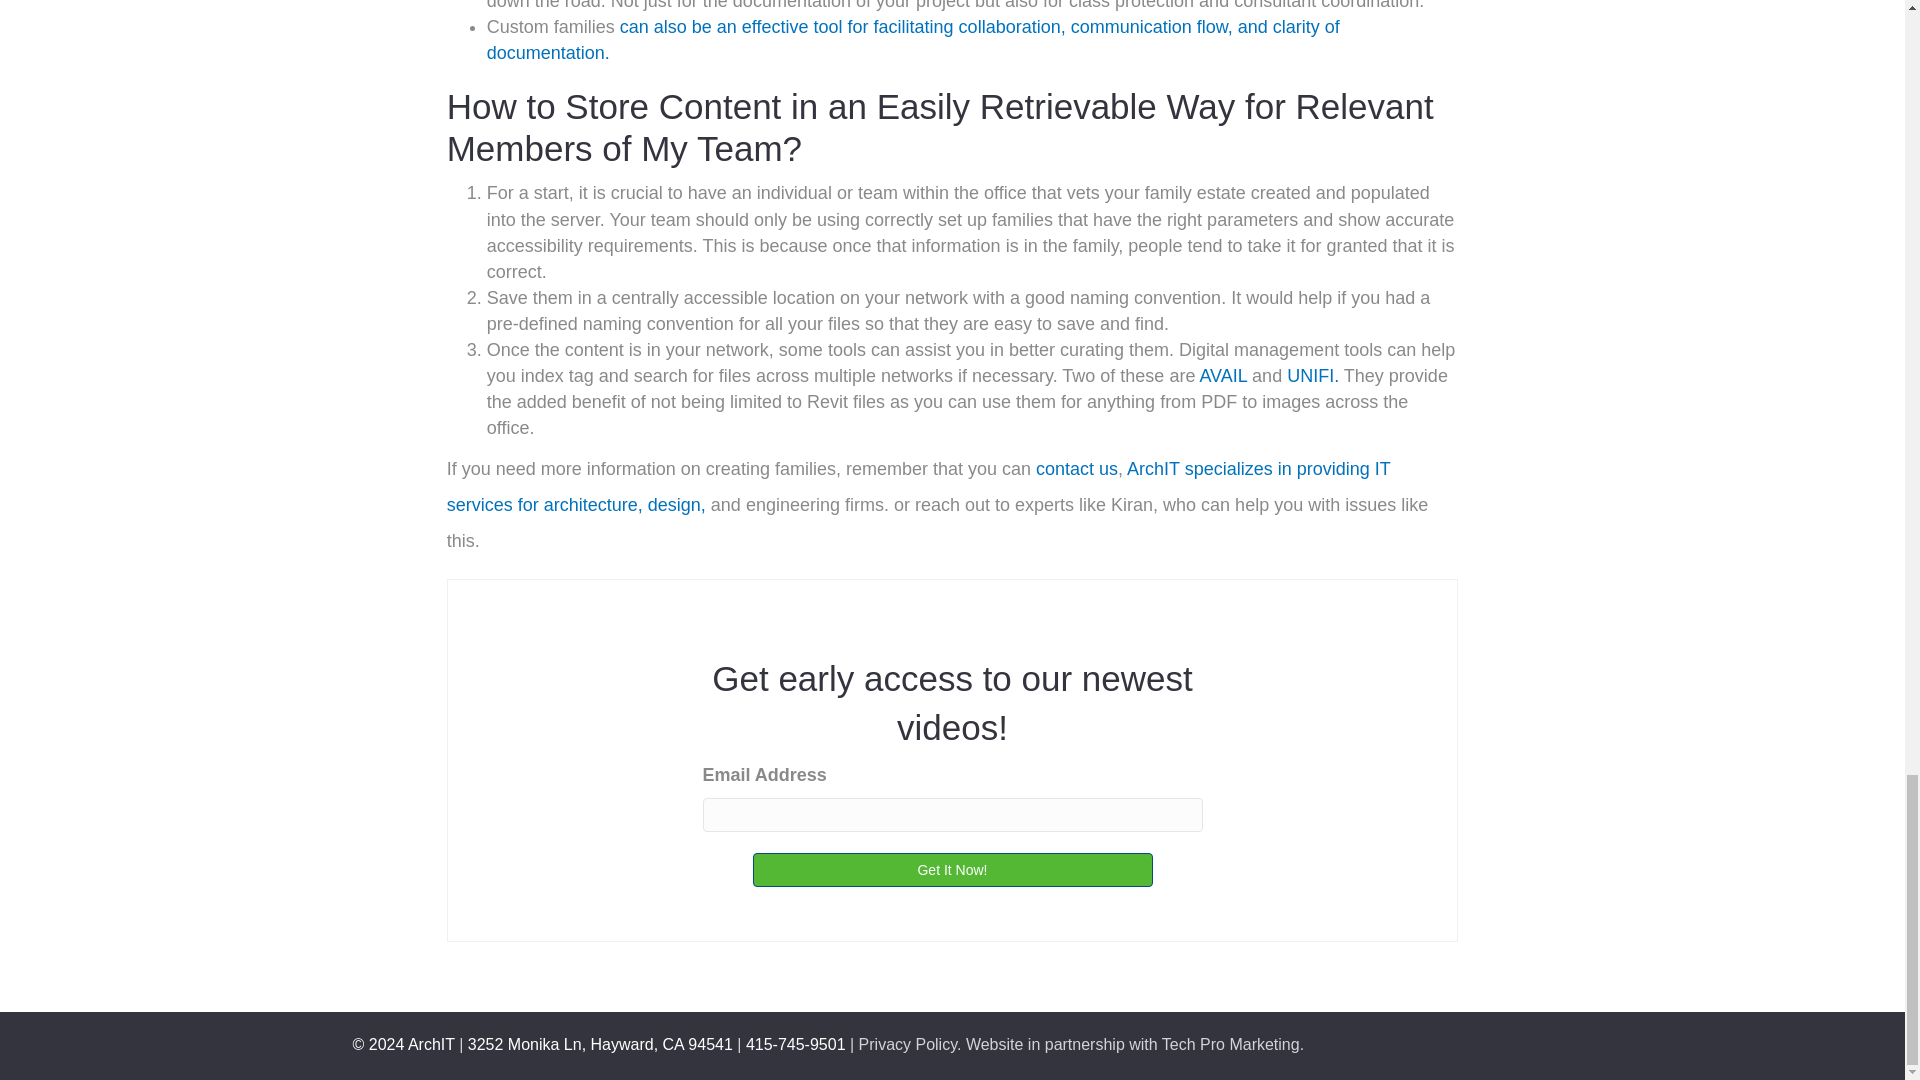 This screenshot has width=1920, height=1080. I want to click on UNIFI., so click(1312, 376).